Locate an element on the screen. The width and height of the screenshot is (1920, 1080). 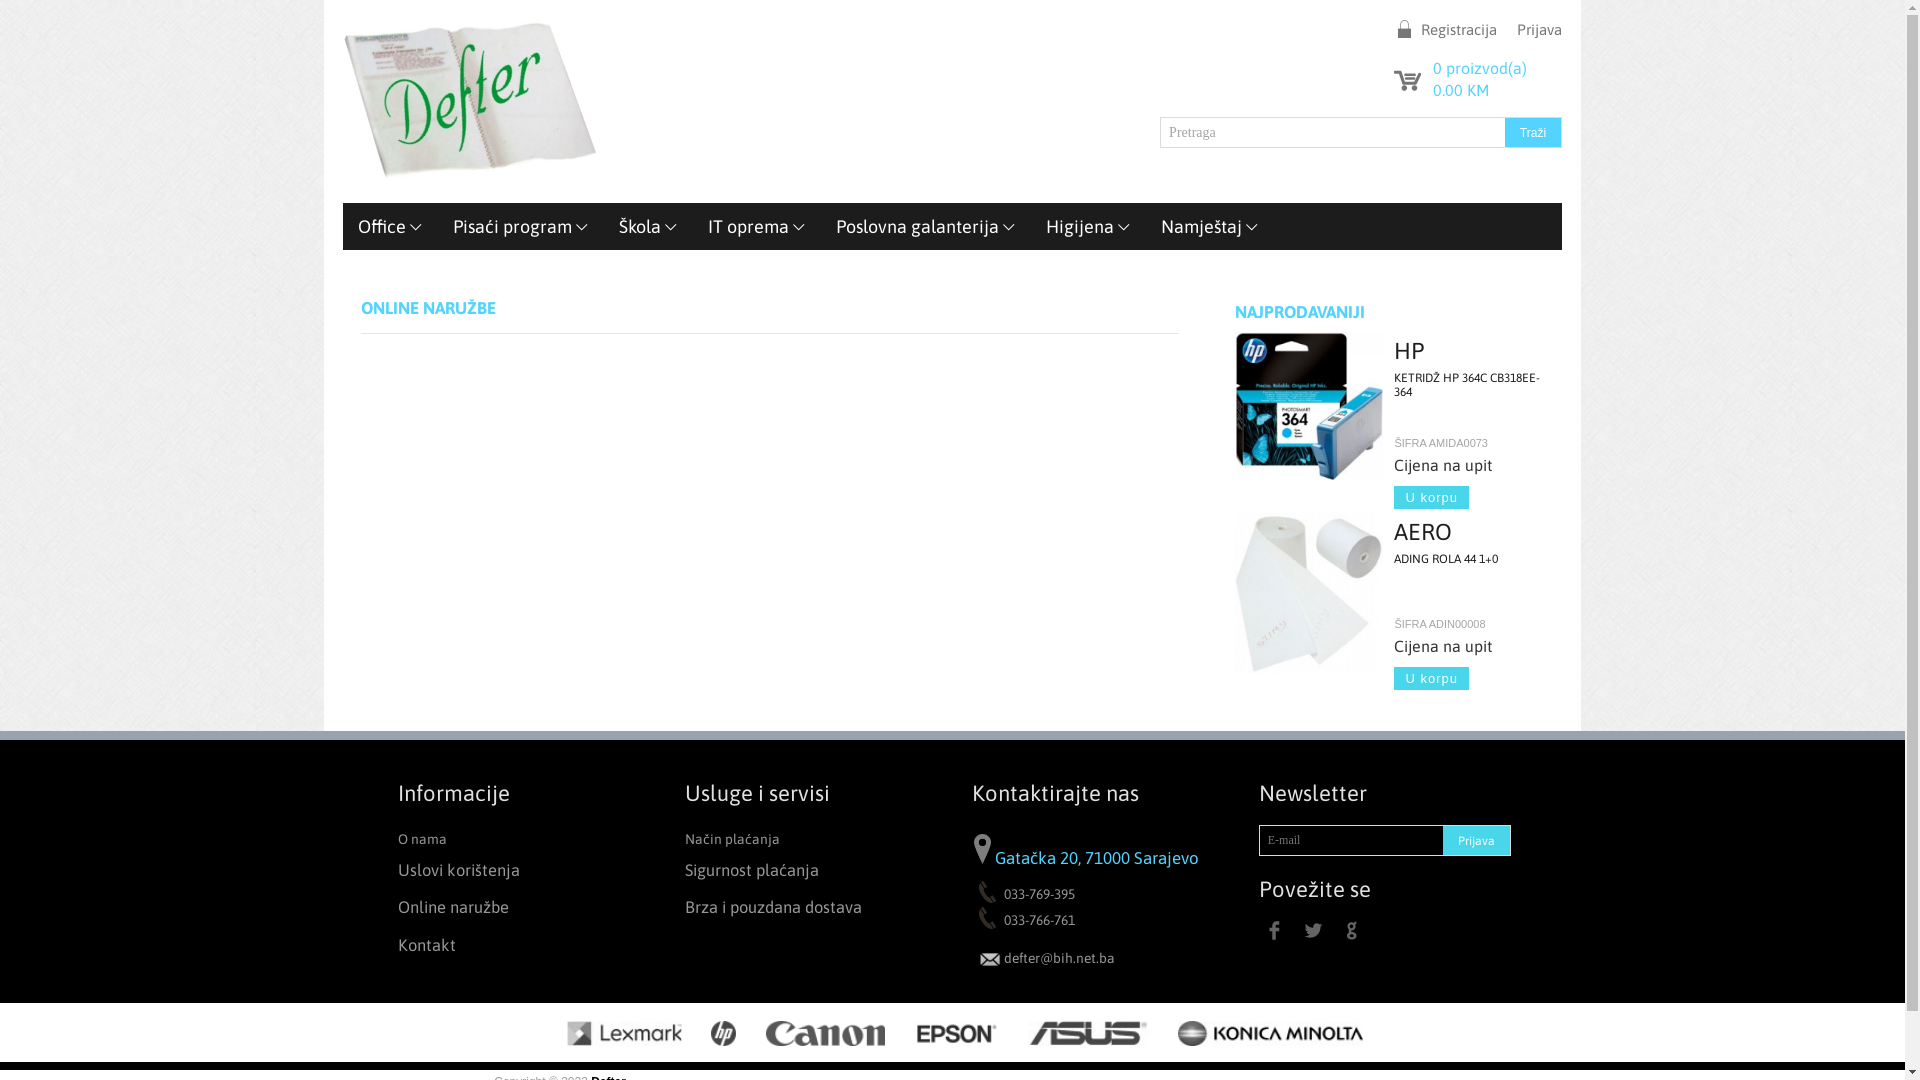
Brza i pouzdana dostava is located at coordinates (802, 908).